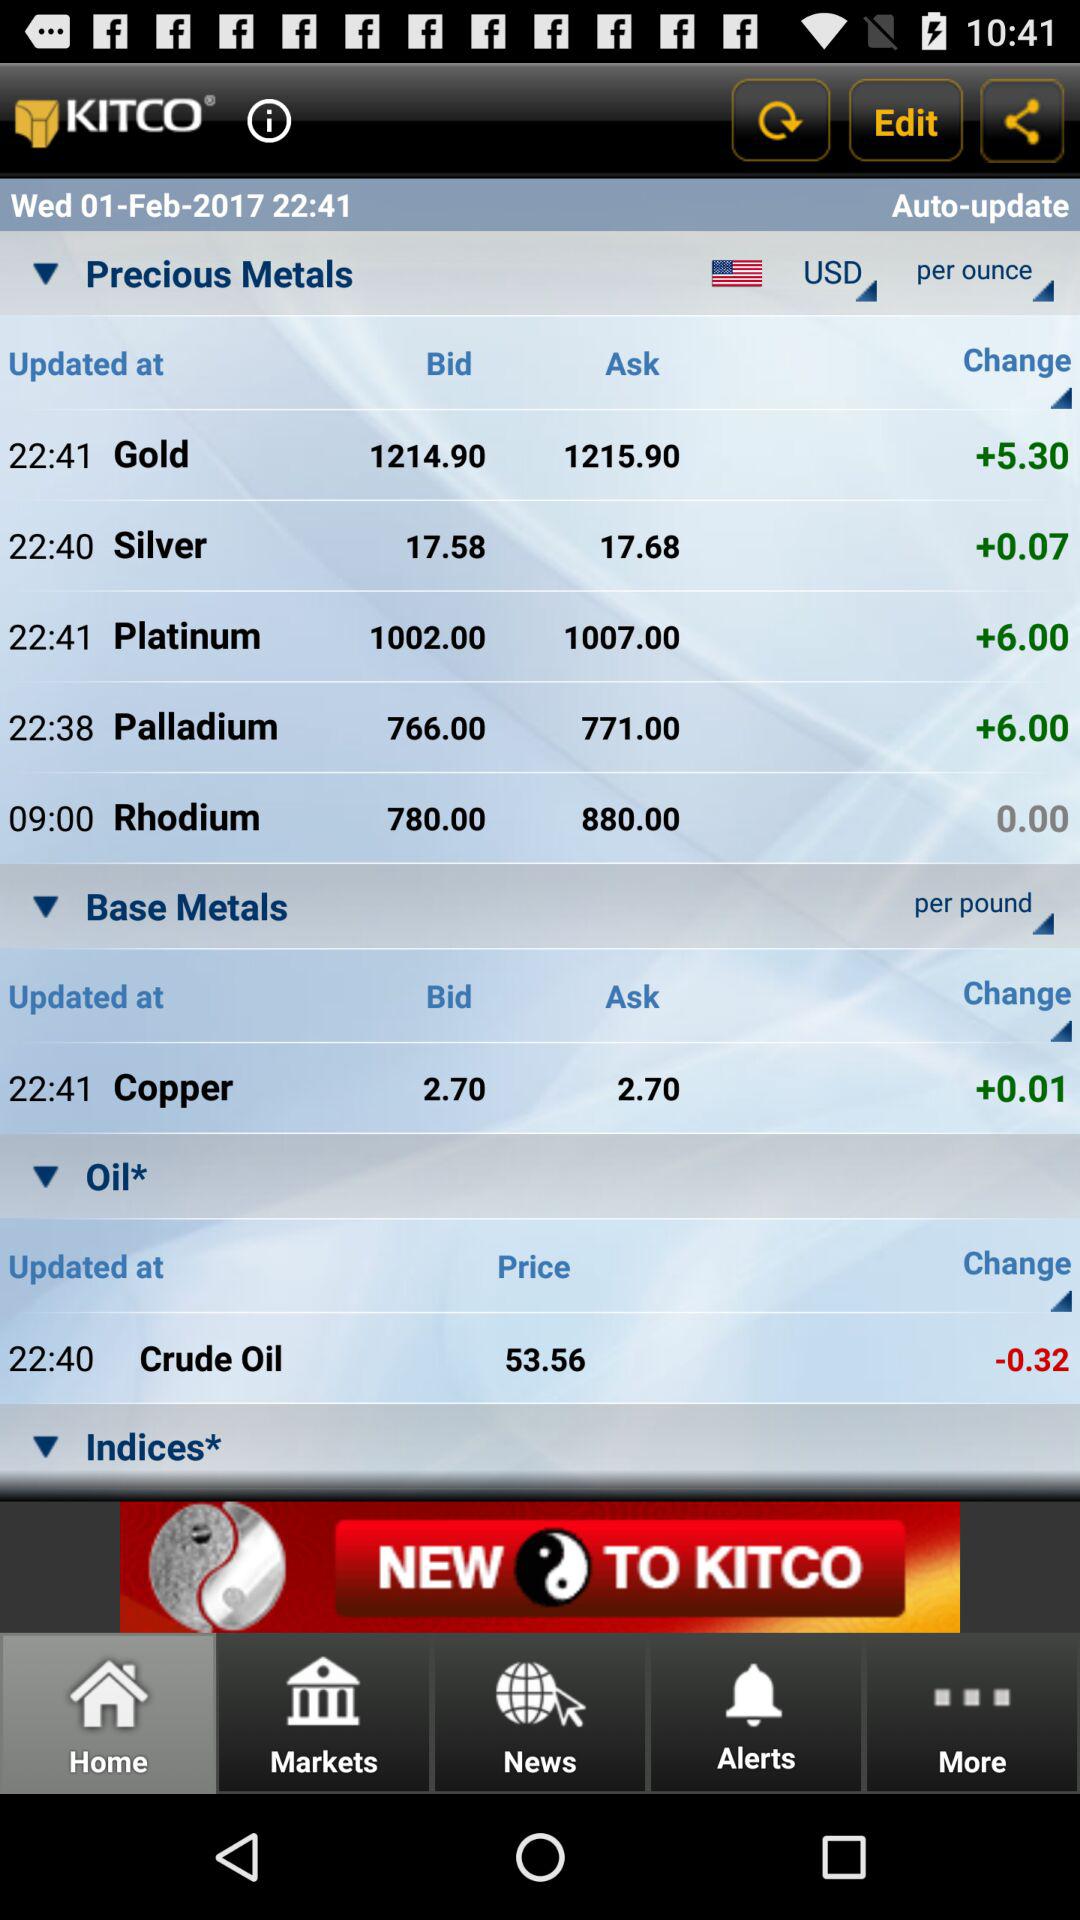 This screenshot has width=1080, height=1920. What do you see at coordinates (540, 1566) in the screenshot?
I see `go to new to kitco` at bounding box center [540, 1566].